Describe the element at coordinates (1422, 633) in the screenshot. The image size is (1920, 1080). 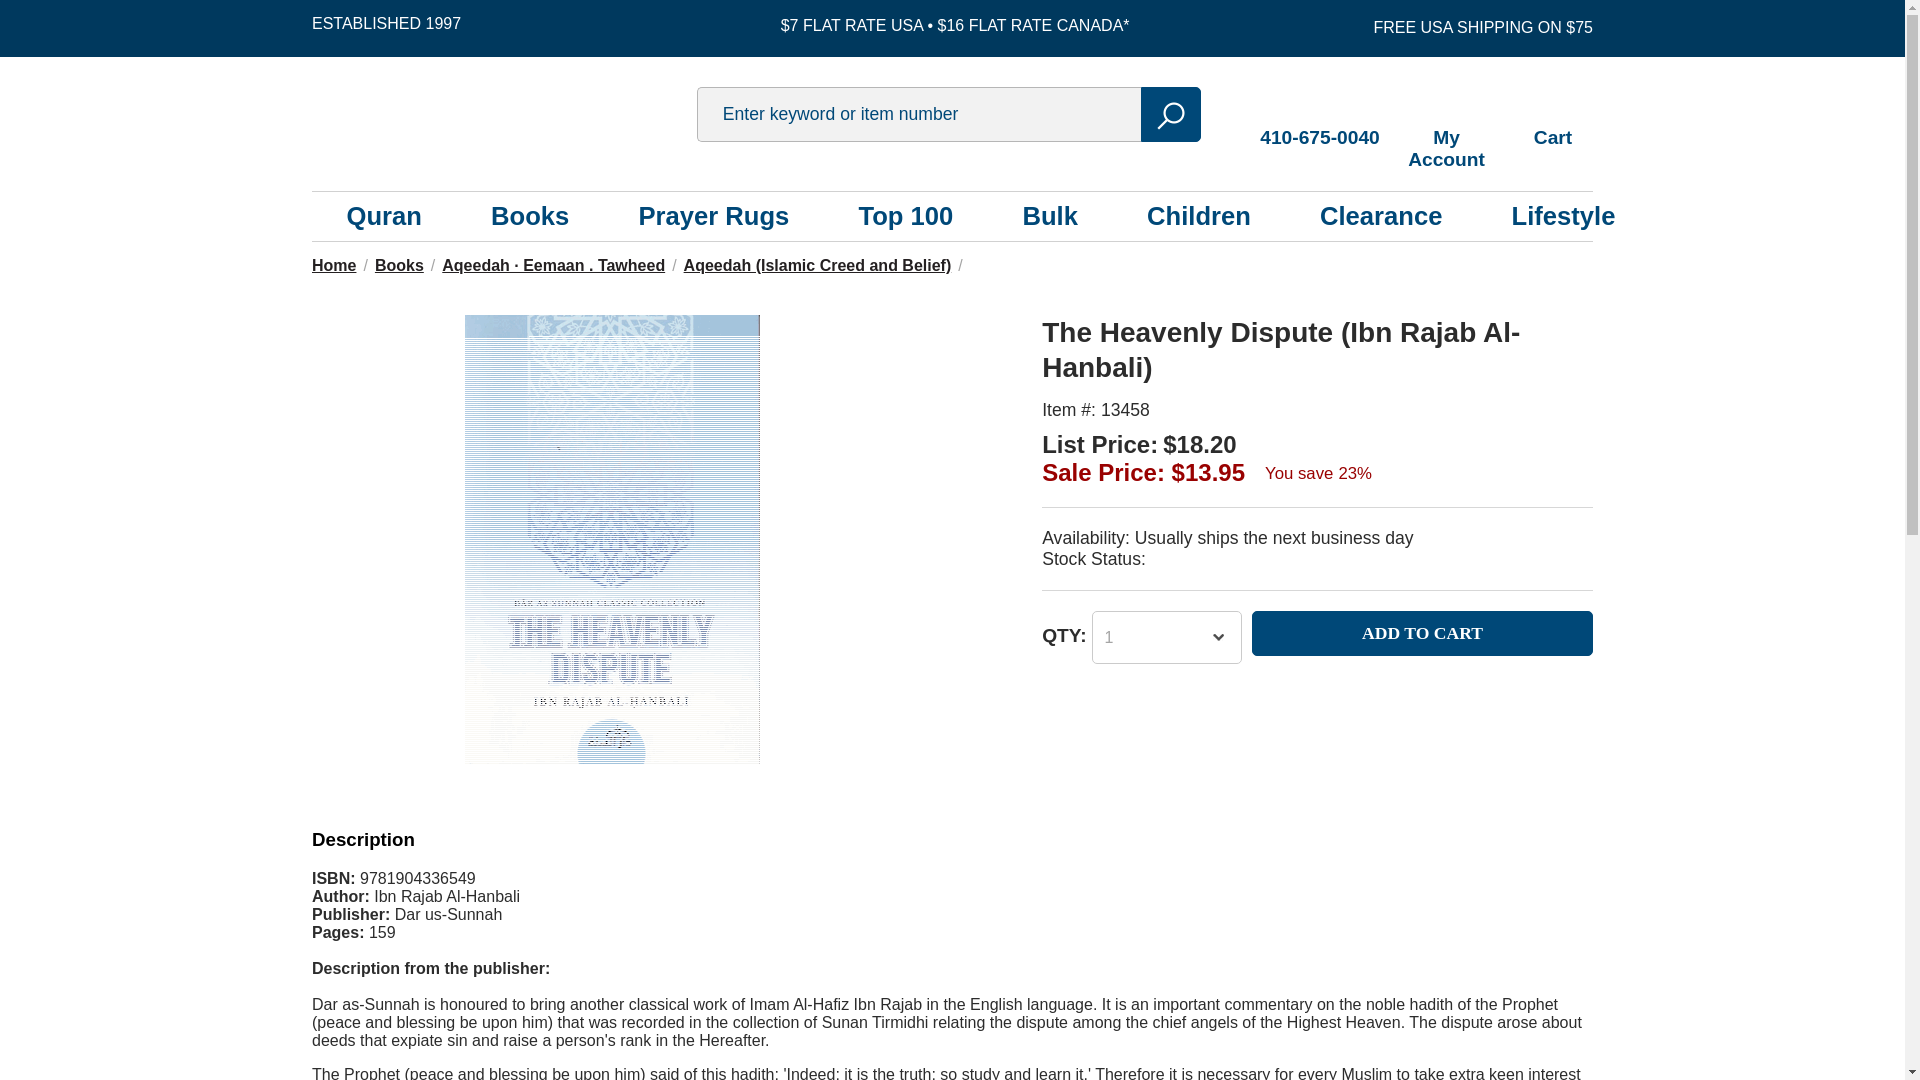
I see `Add To Cart` at that location.